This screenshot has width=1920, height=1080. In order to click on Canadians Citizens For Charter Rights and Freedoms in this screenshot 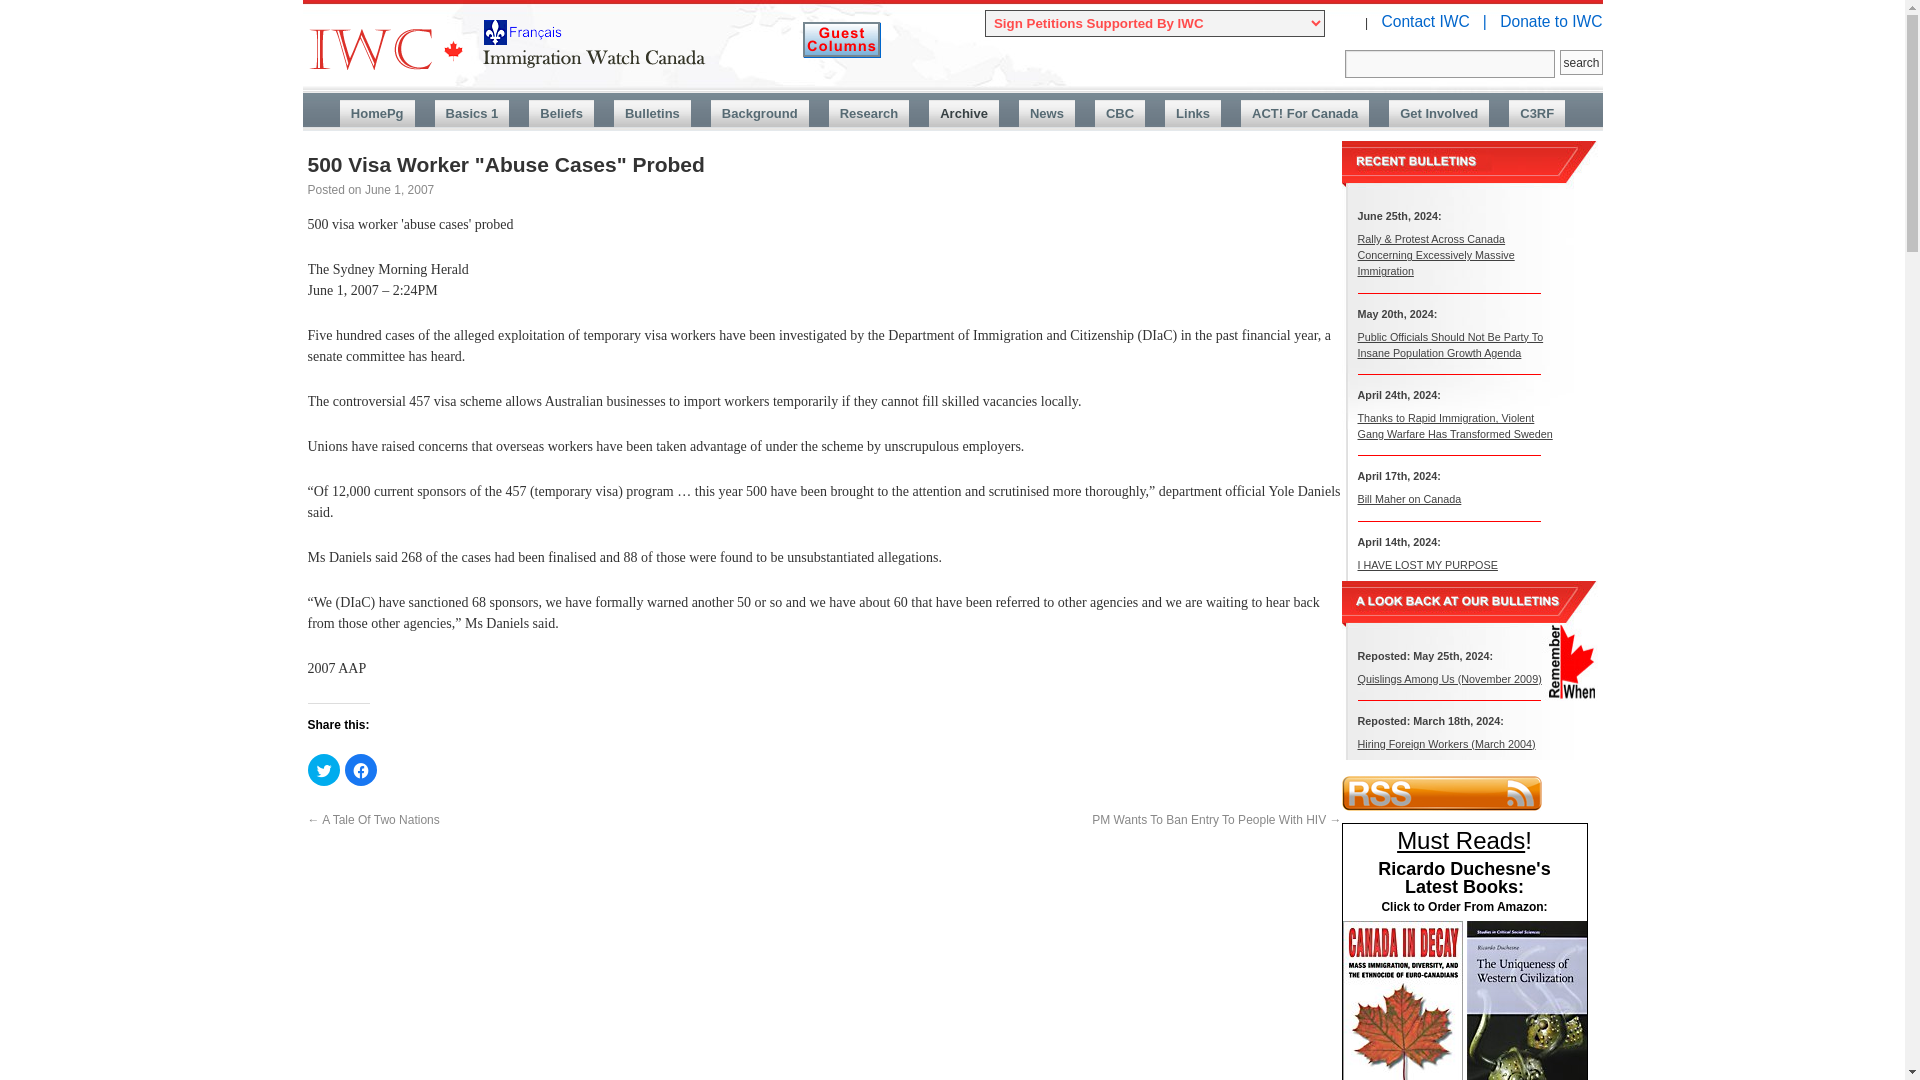, I will do `click(1536, 114)`.